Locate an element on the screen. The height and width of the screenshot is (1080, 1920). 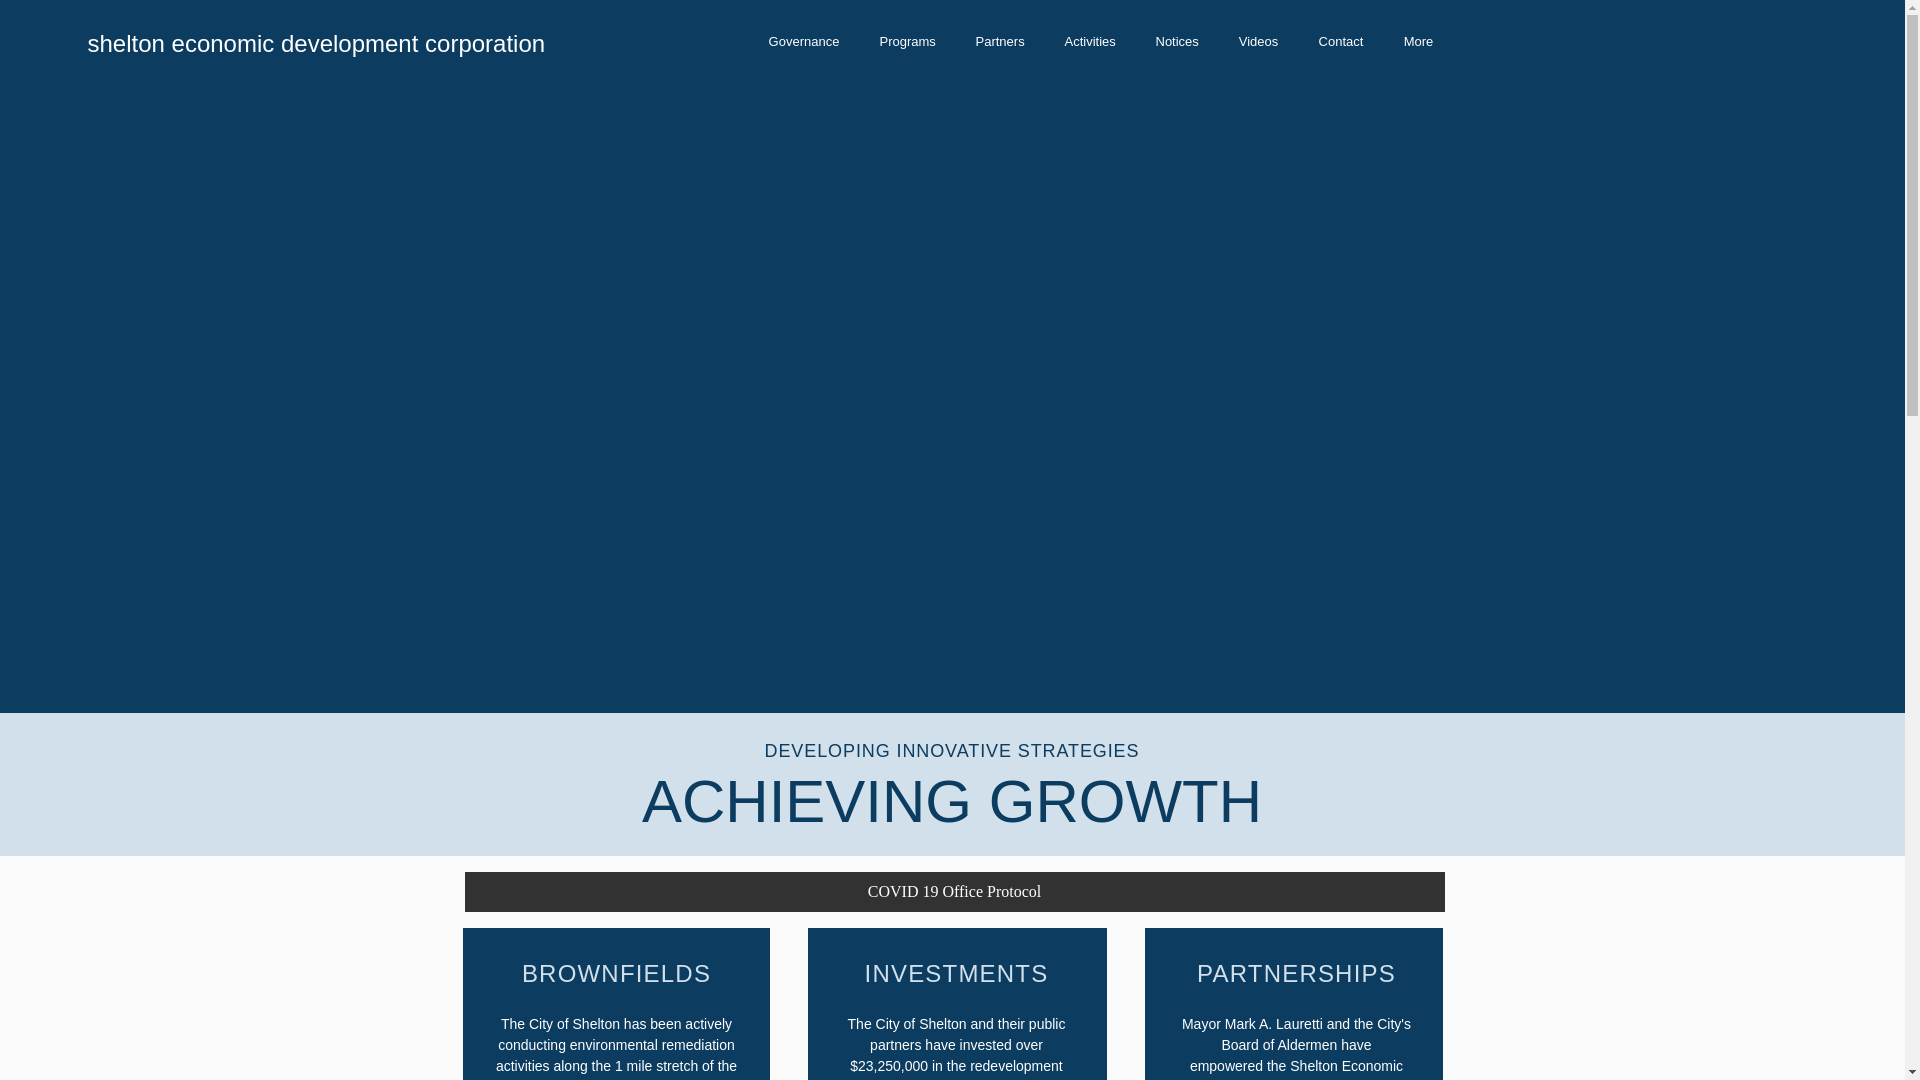
Notices is located at coordinates (1178, 41).